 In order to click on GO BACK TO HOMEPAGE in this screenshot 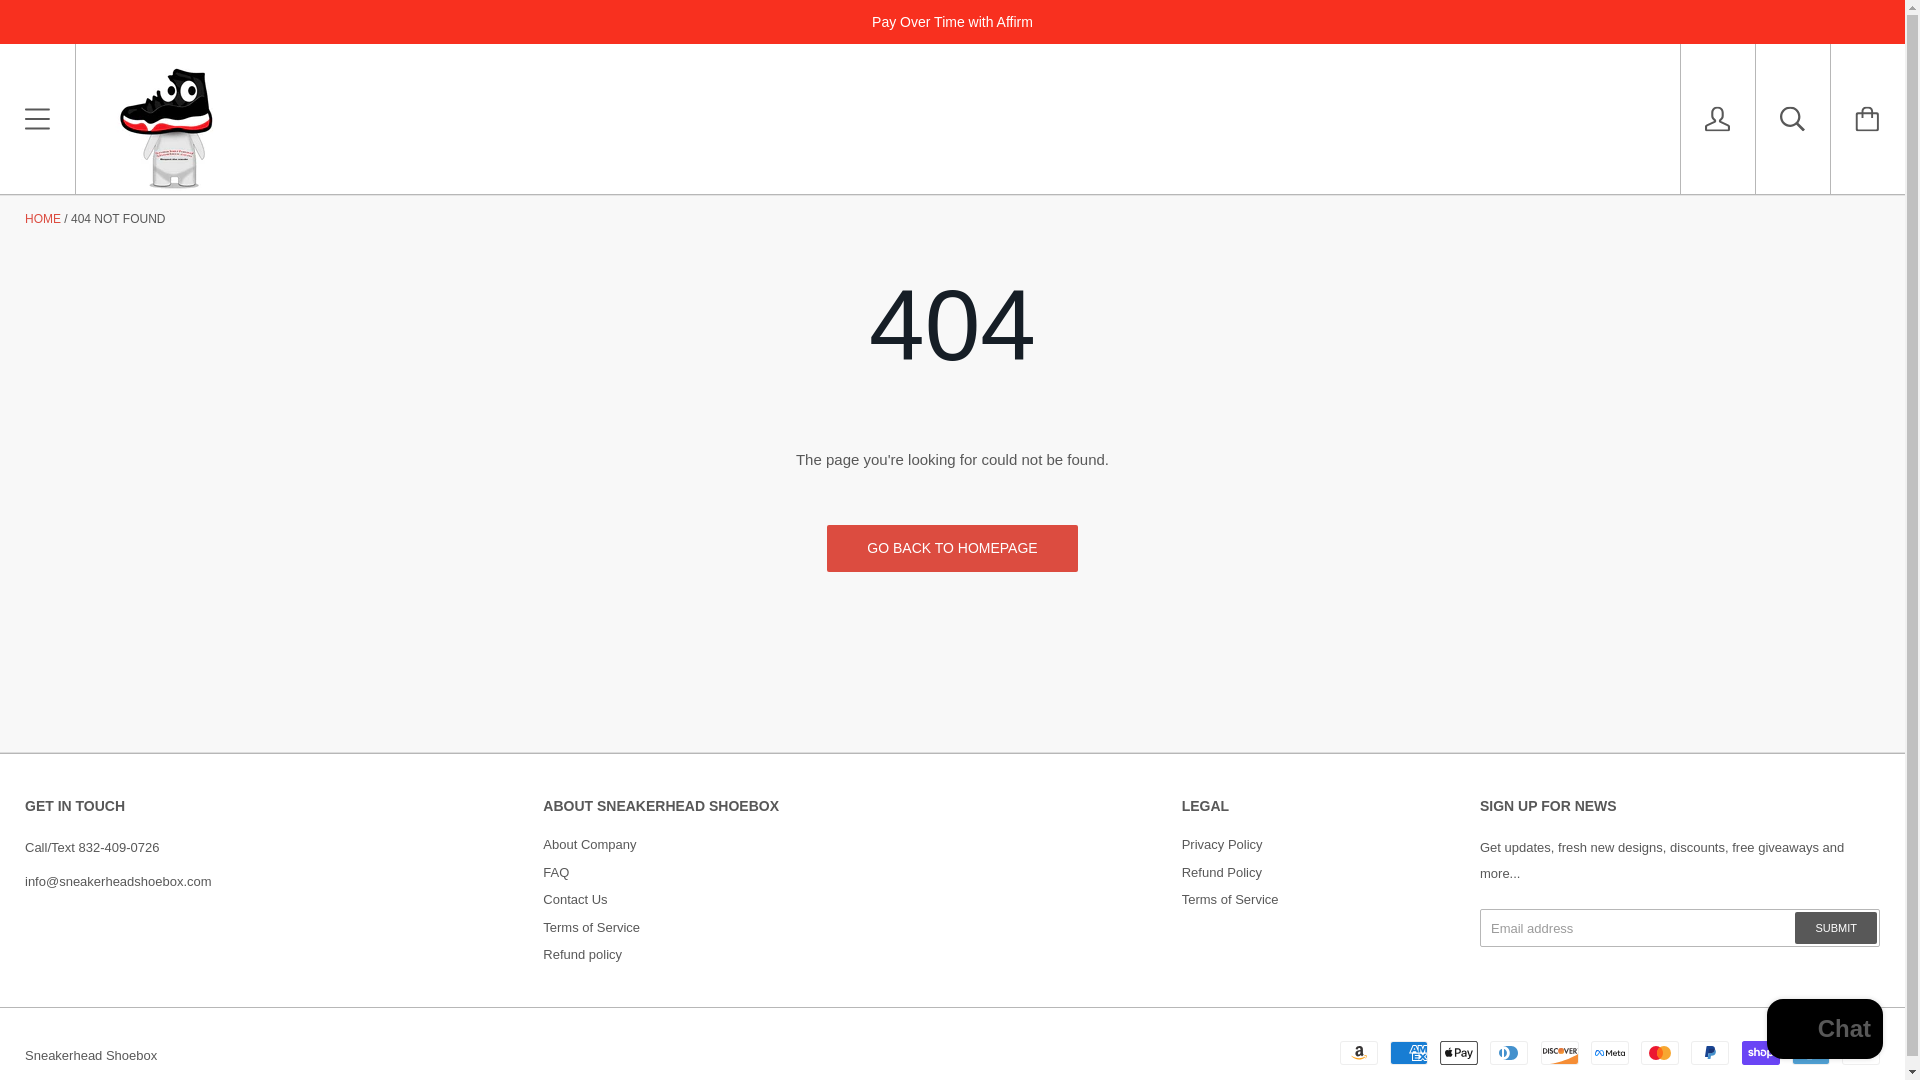, I will do `click(952, 548)`.